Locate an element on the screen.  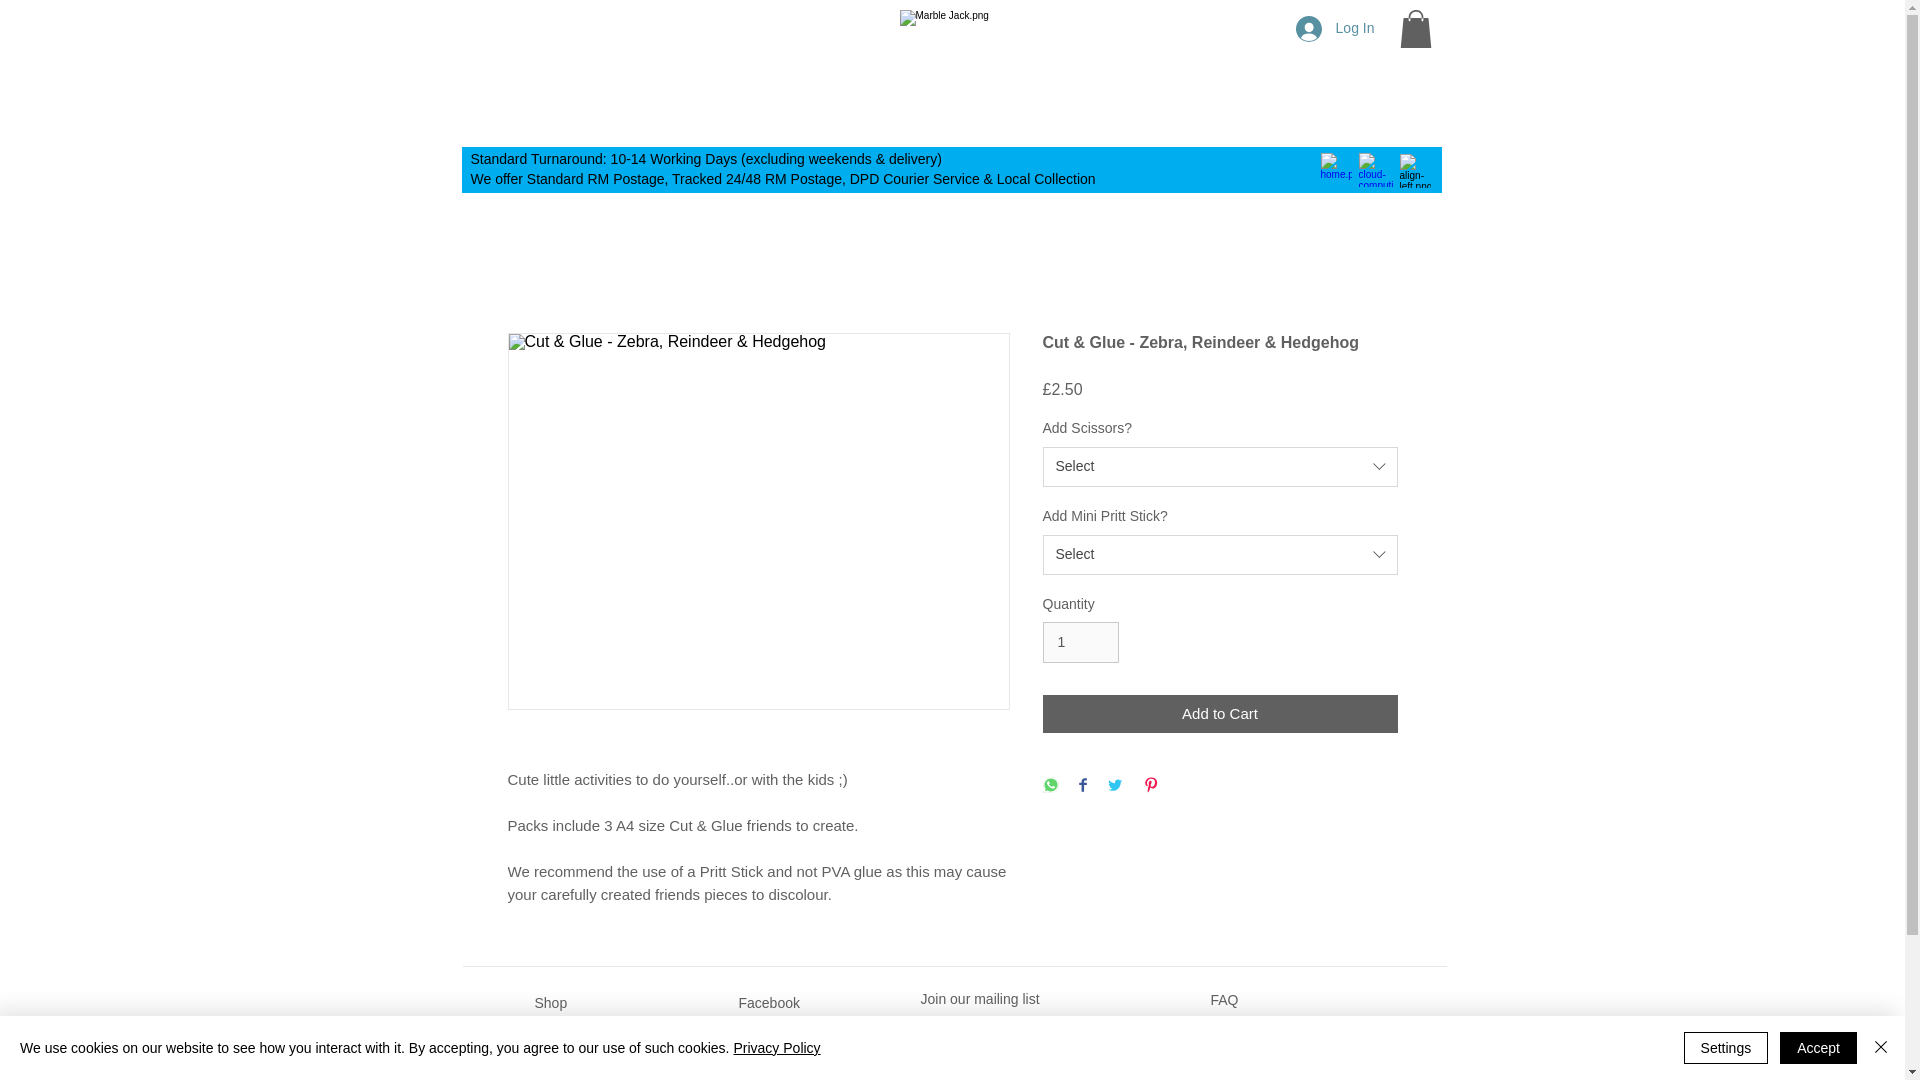
Facebook is located at coordinates (768, 1002).